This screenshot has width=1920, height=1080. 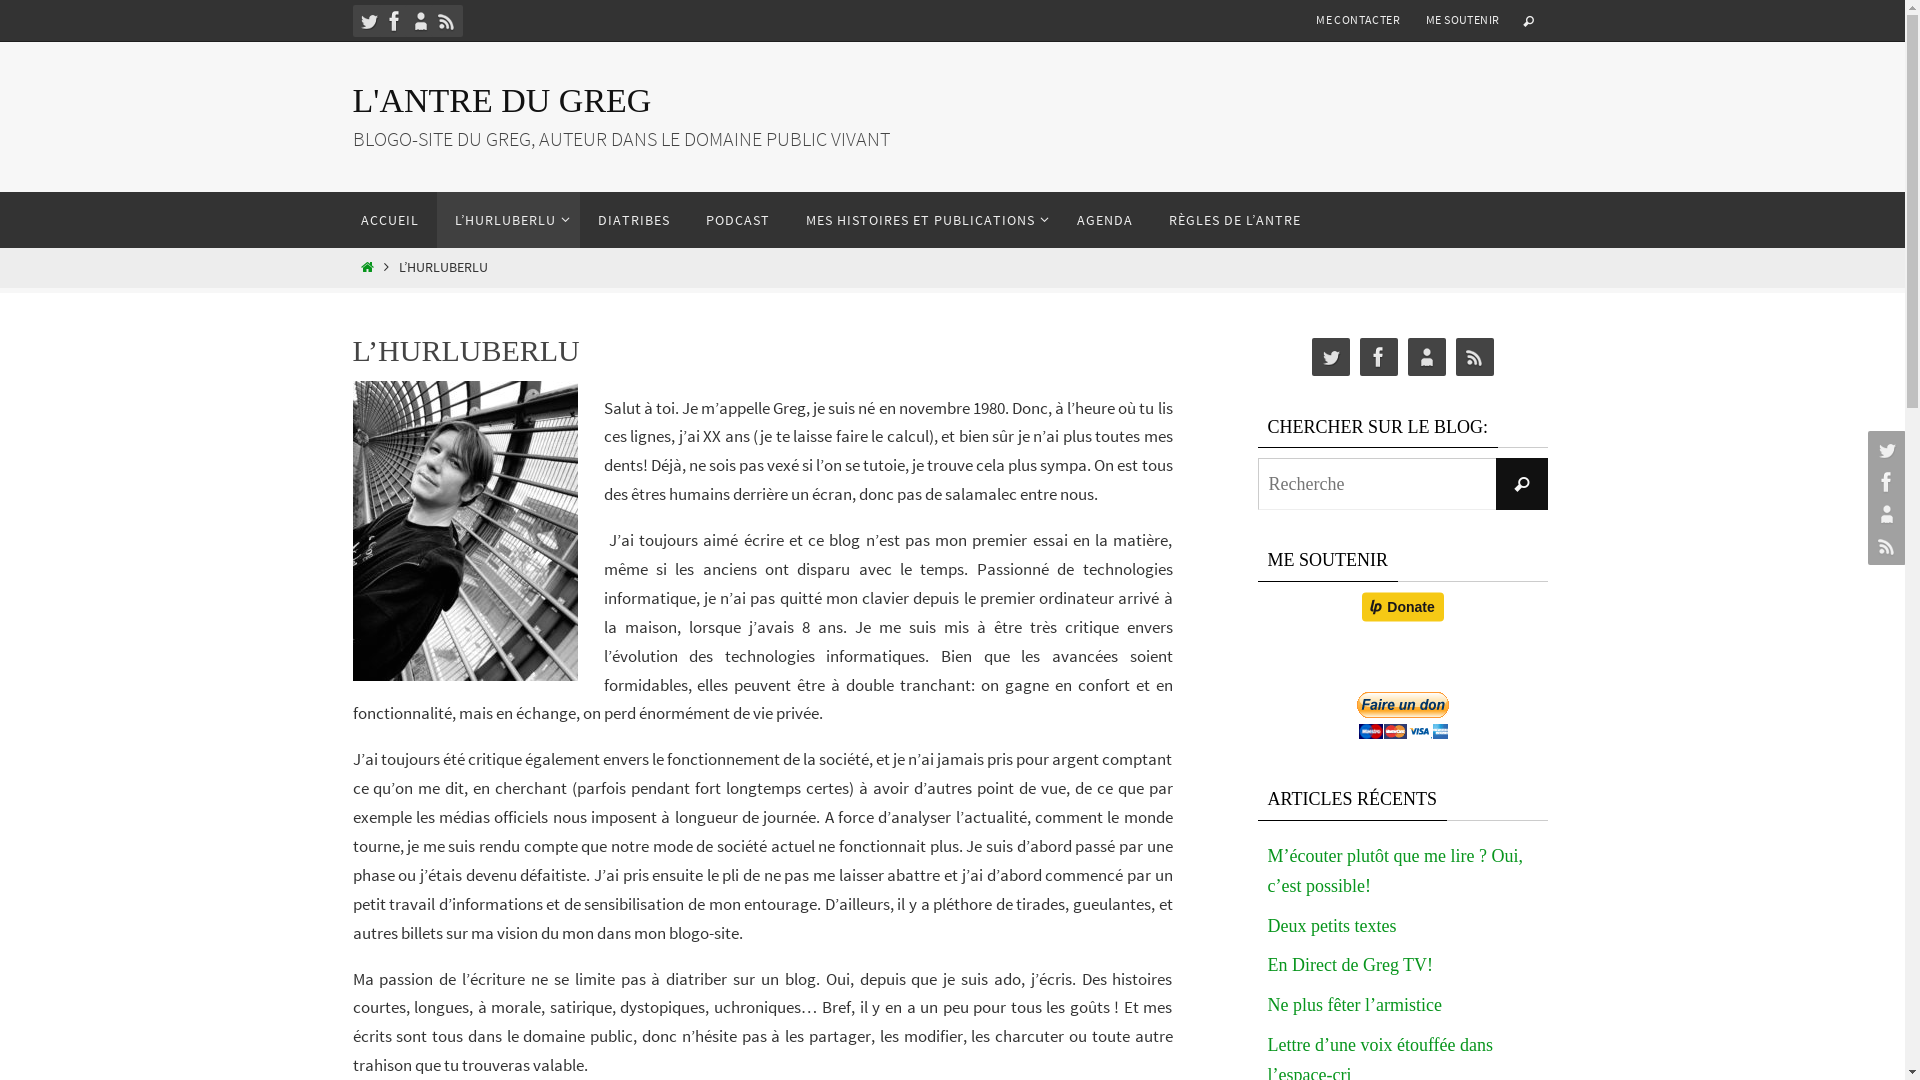 I want to click on Facebook, so click(x=1379, y=358).